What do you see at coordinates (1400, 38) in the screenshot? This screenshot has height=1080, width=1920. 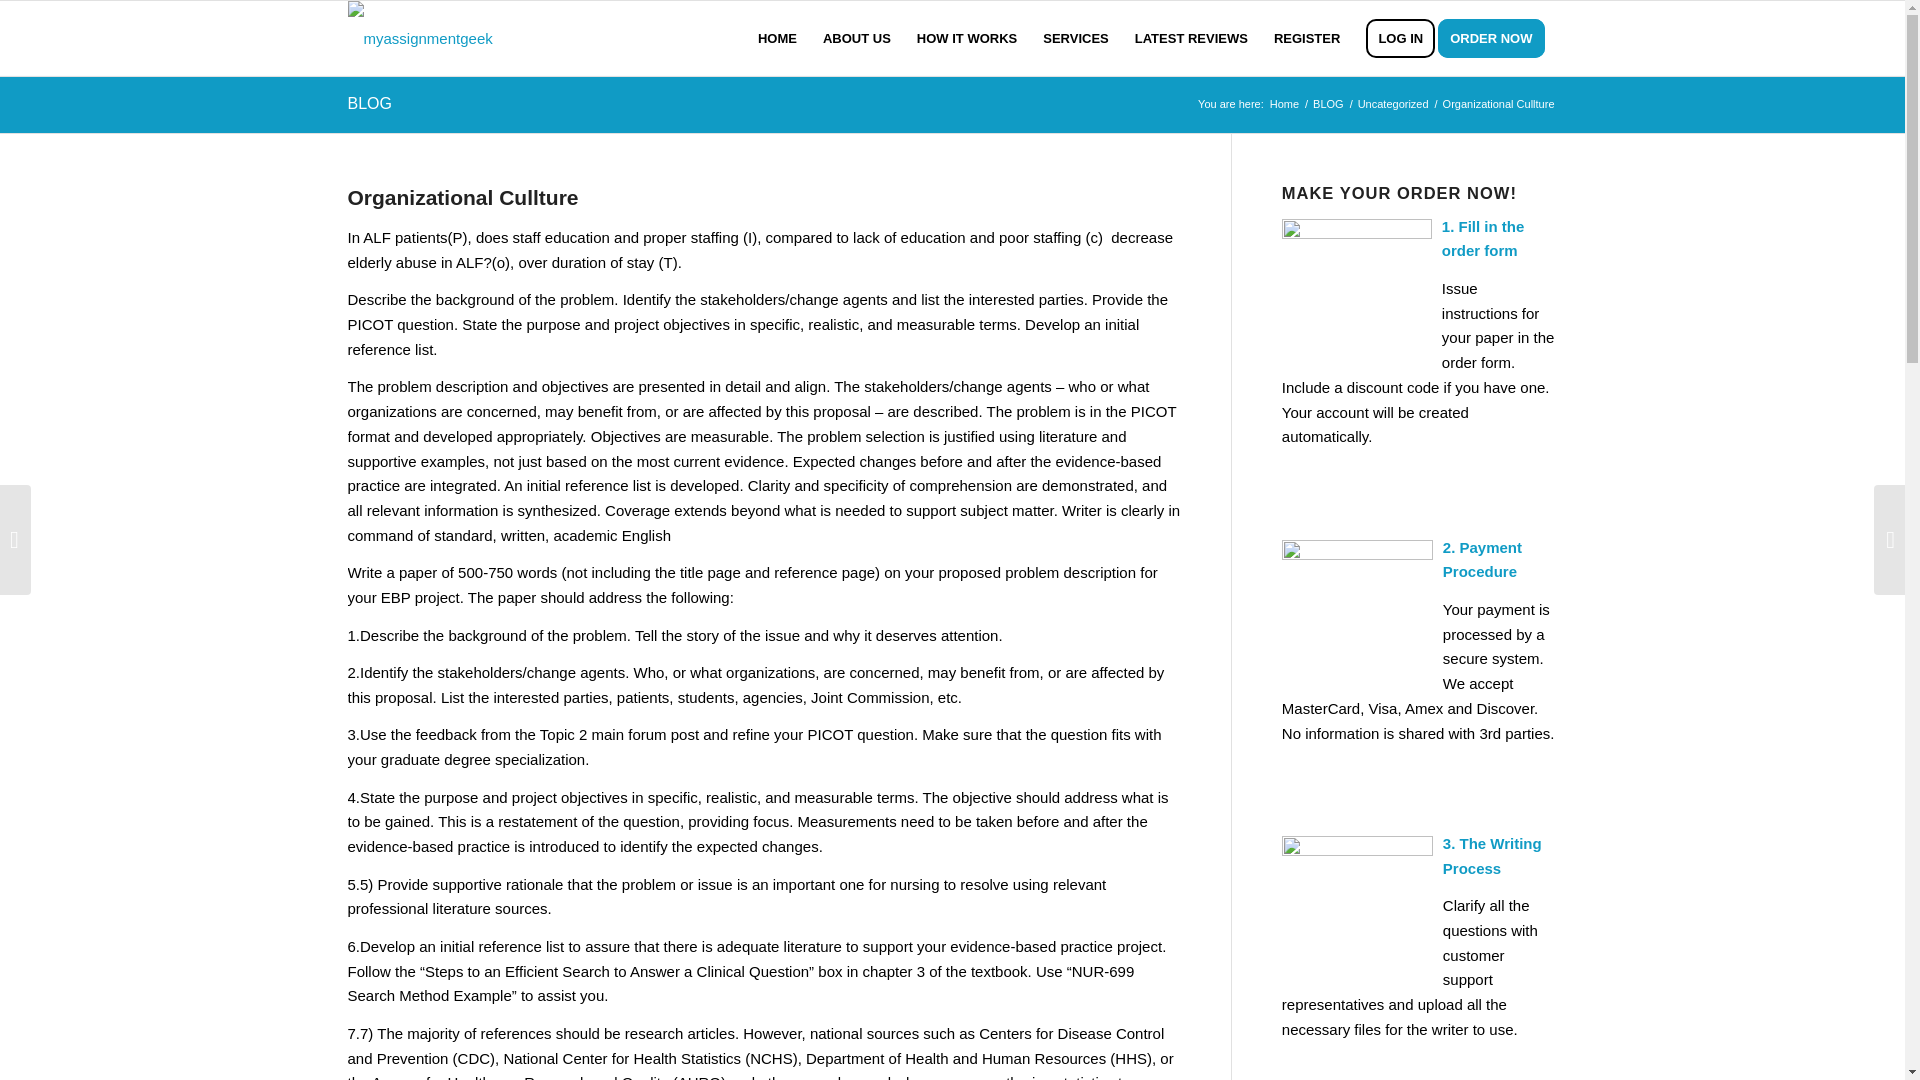 I see `LOG IN` at bounding box center [1400, 38].